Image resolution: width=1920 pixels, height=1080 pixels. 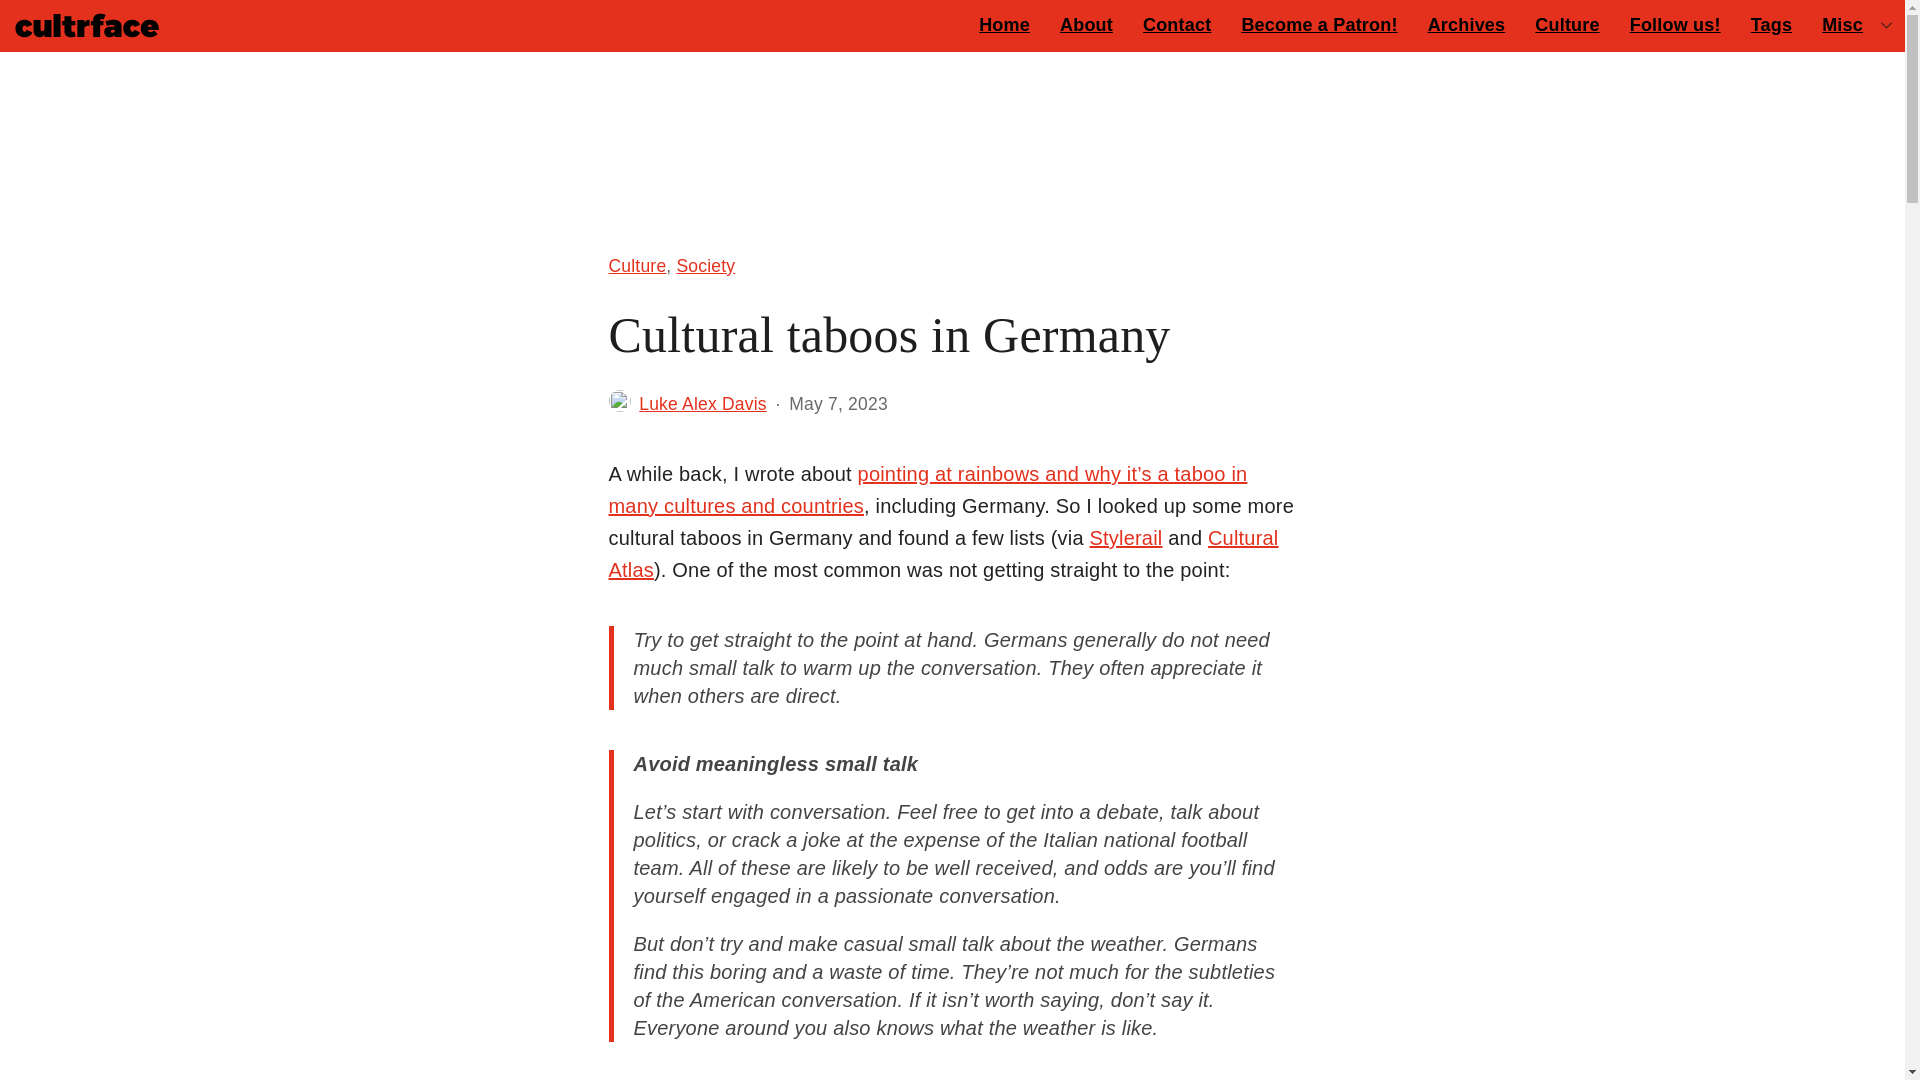 What do you see at coordinates (1177, 24) in the screenshot?
I see `Contact` at bounding box center [1177, 24].